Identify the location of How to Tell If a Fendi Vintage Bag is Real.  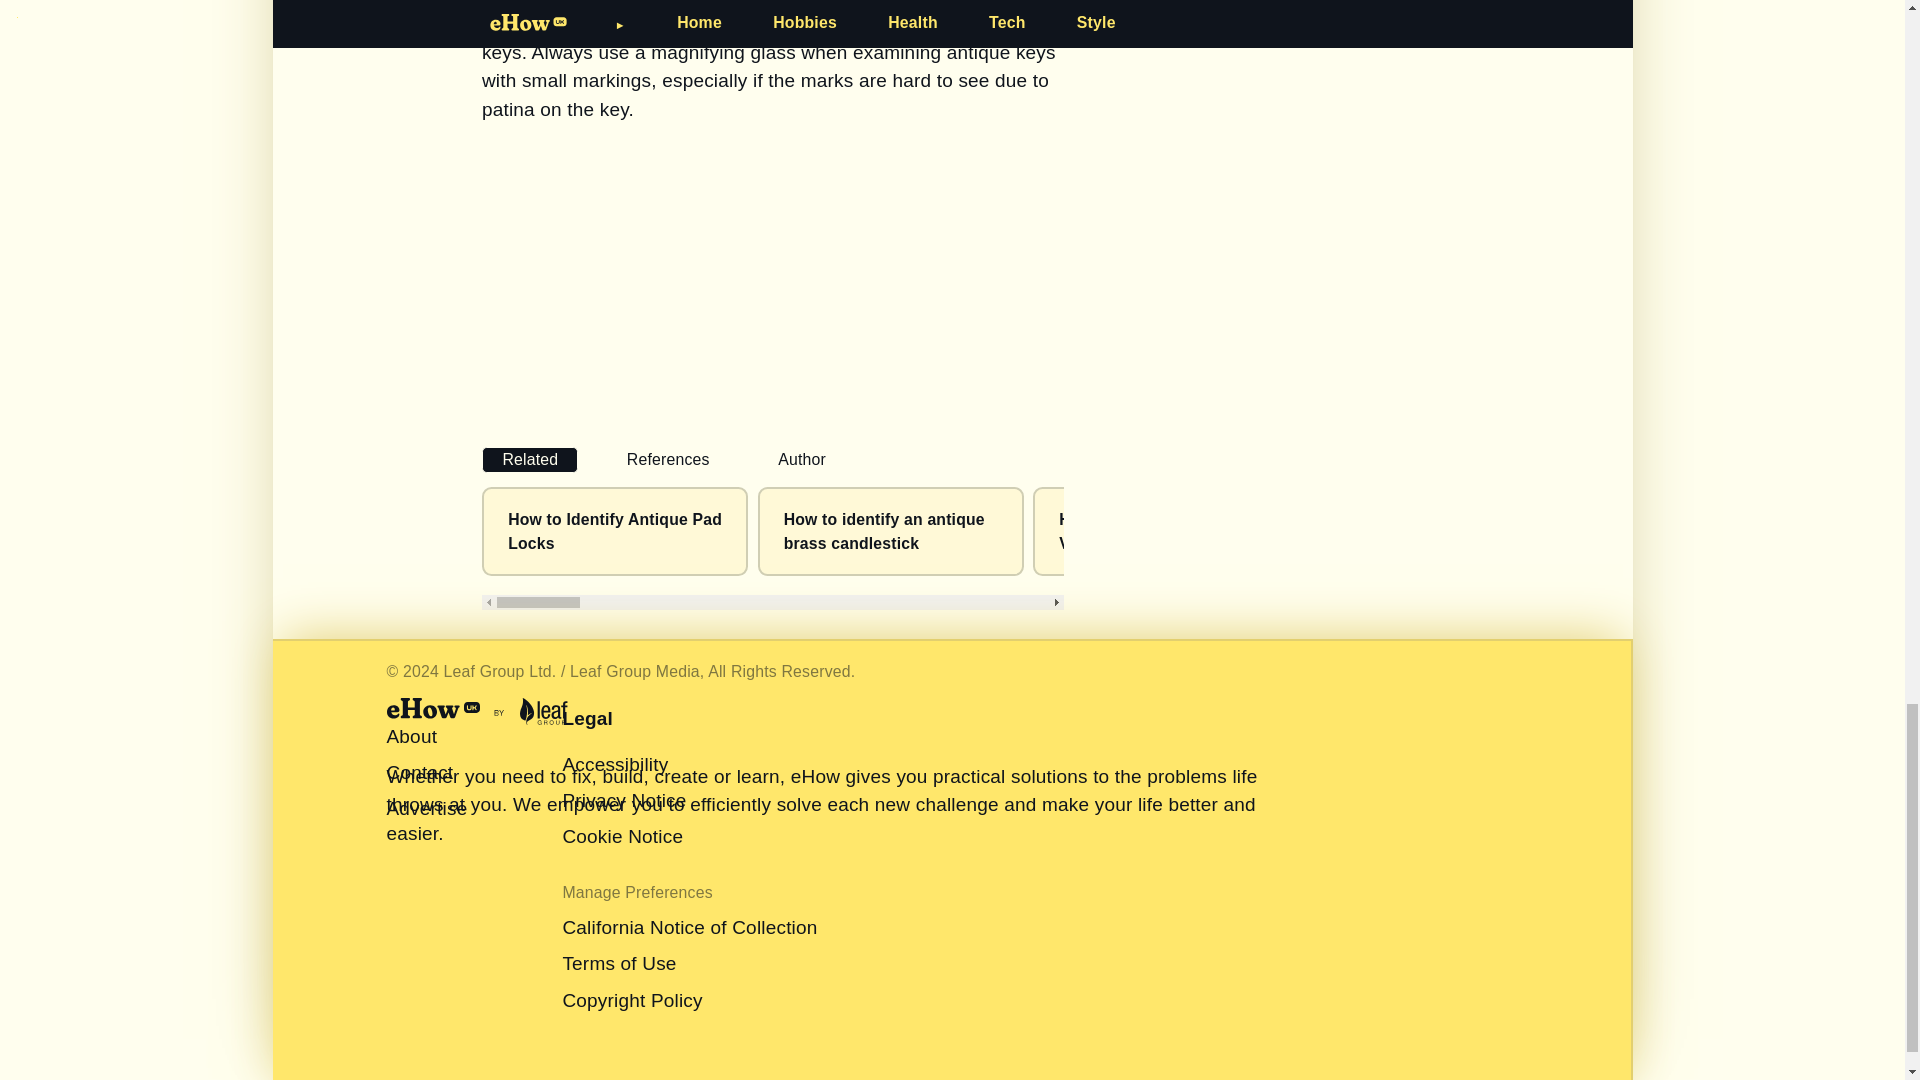
(1139, 530).